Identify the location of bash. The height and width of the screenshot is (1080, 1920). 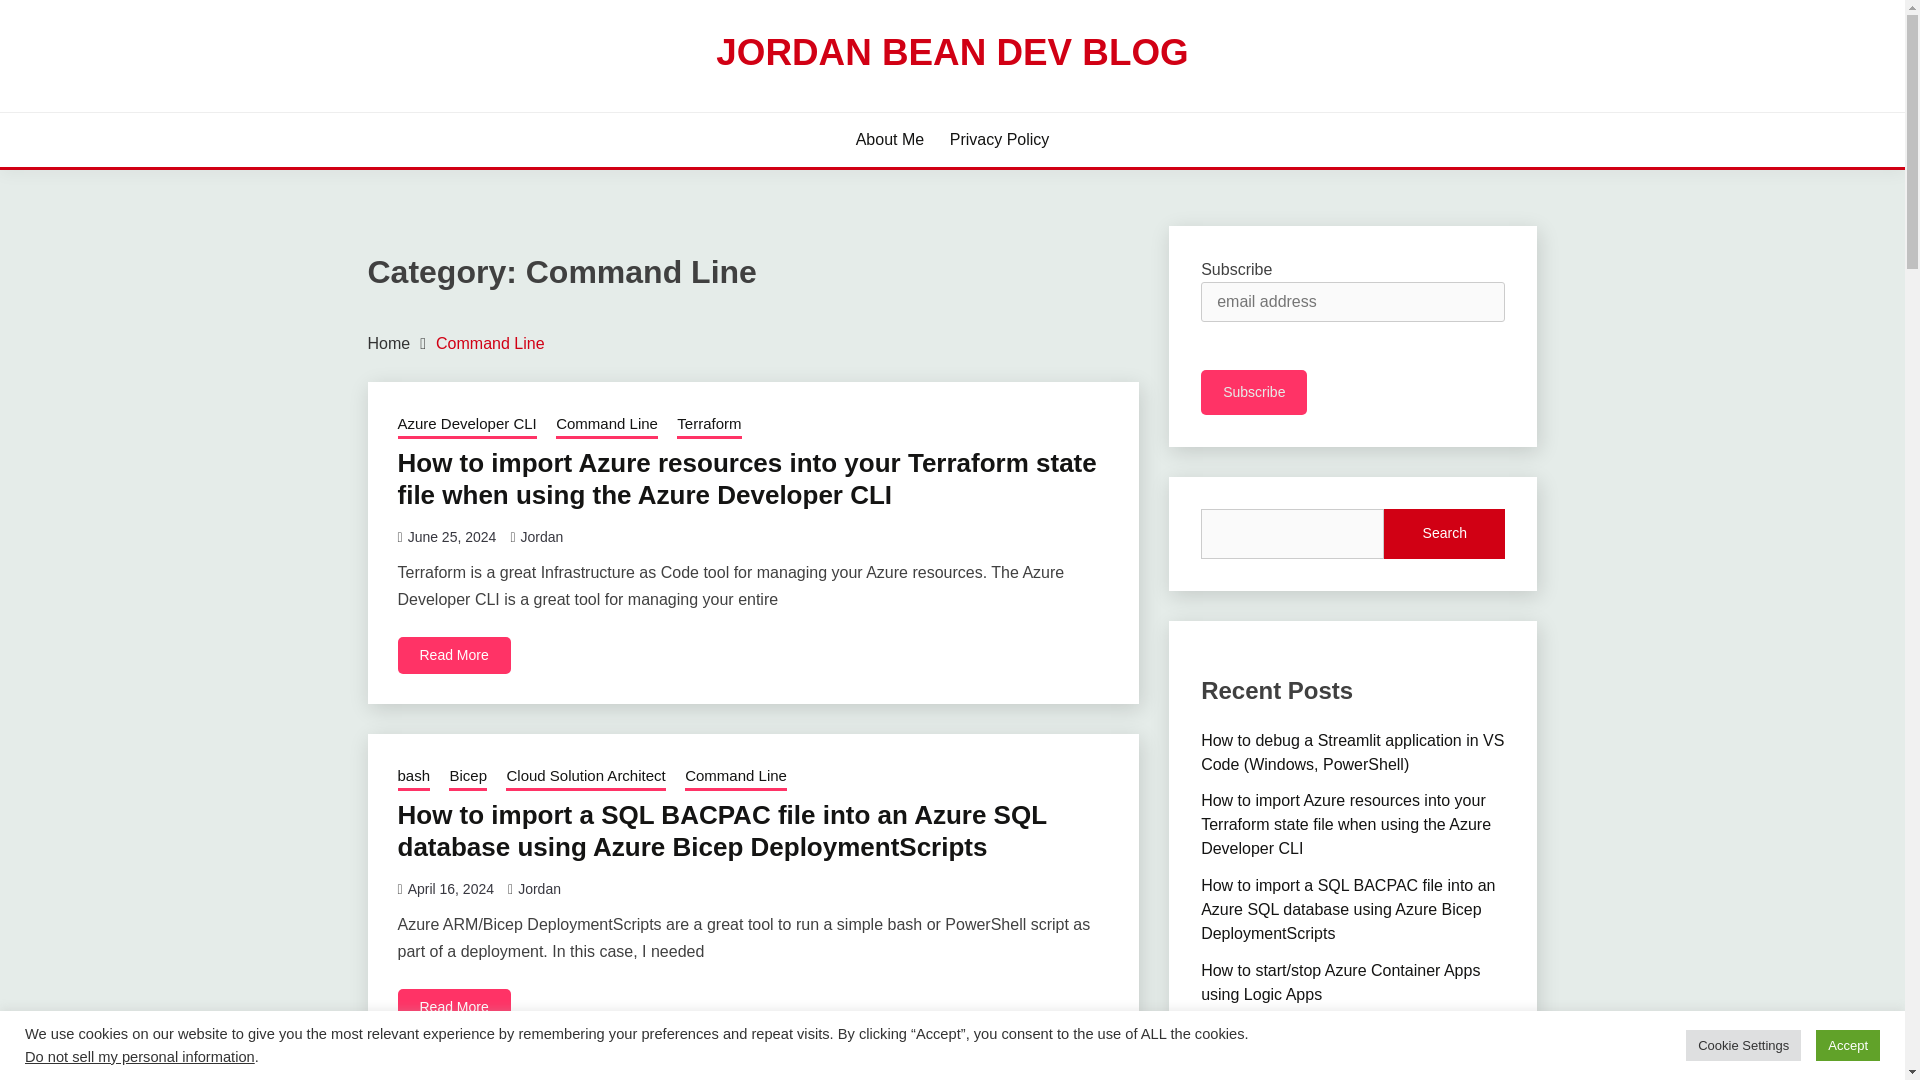
(414, 777).